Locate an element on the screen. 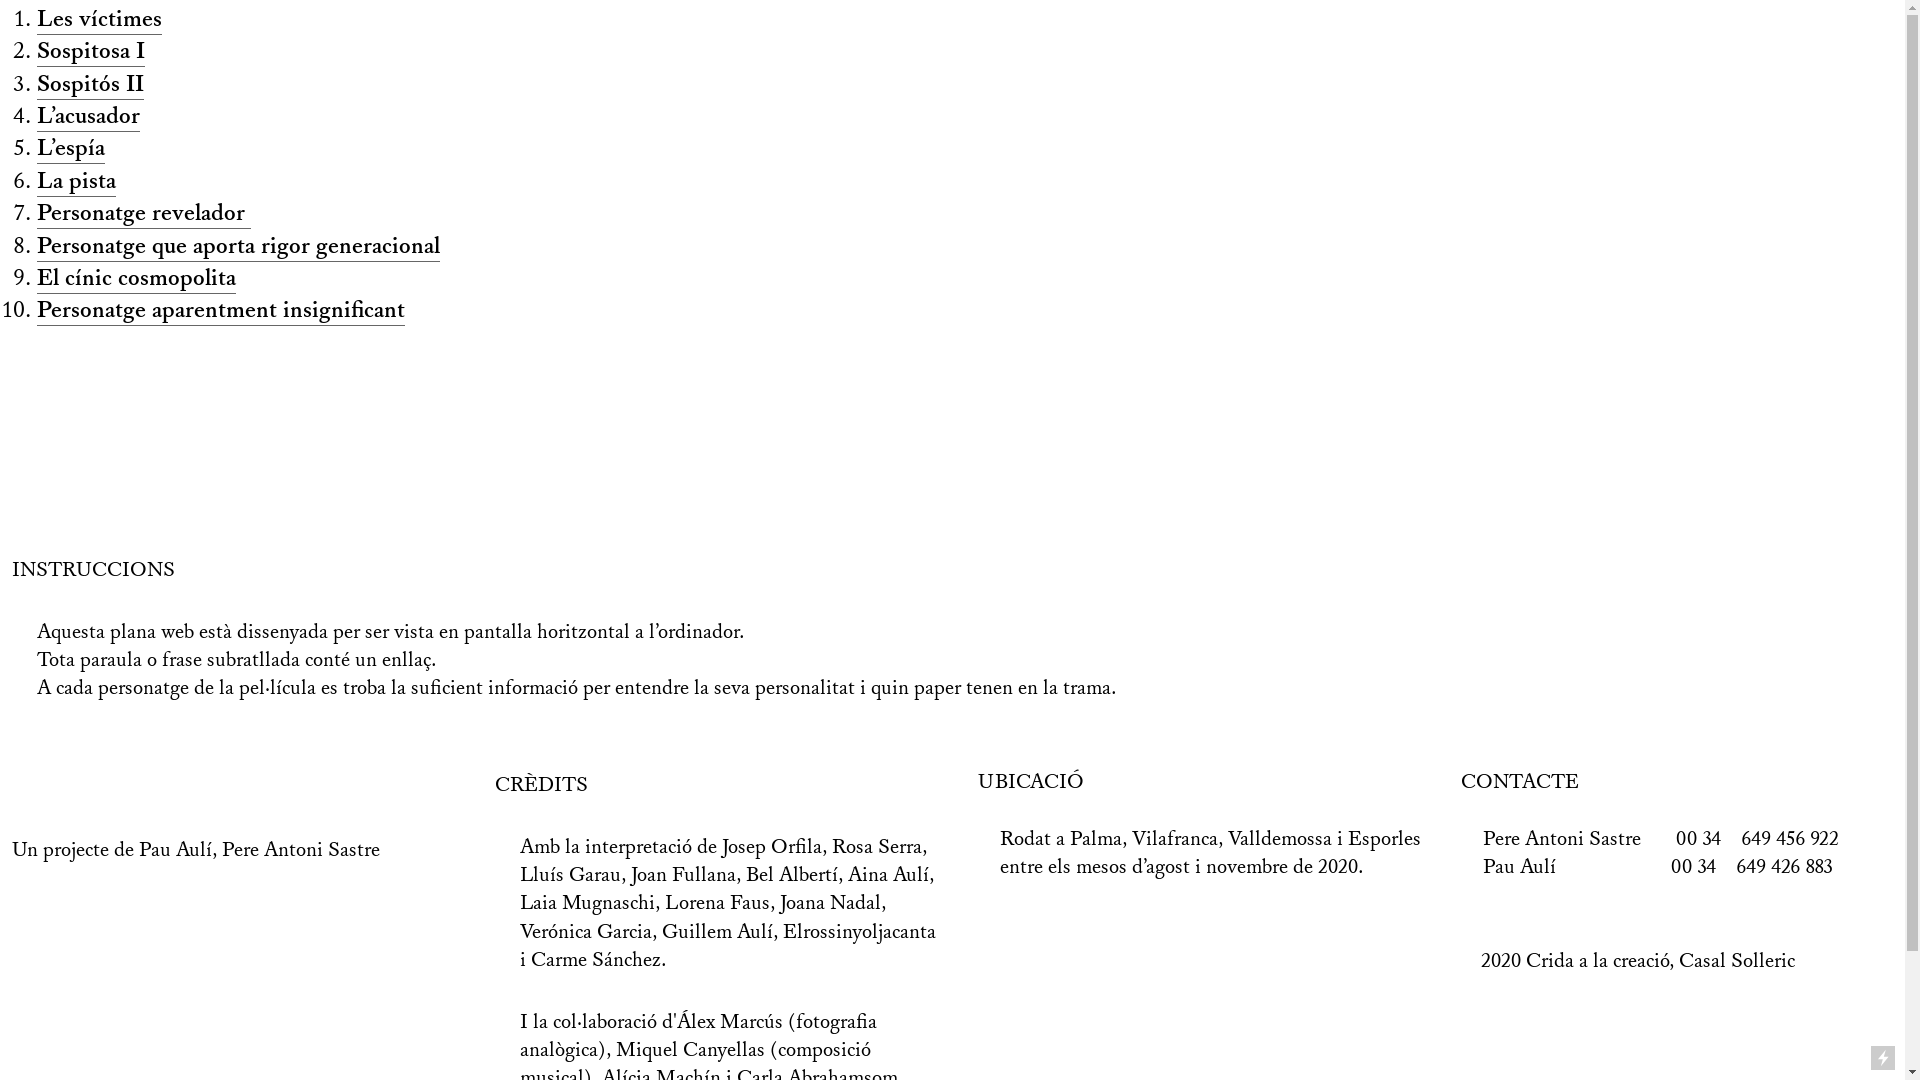  Personatge aparentment insignificant is located at coordinates (221, 310).